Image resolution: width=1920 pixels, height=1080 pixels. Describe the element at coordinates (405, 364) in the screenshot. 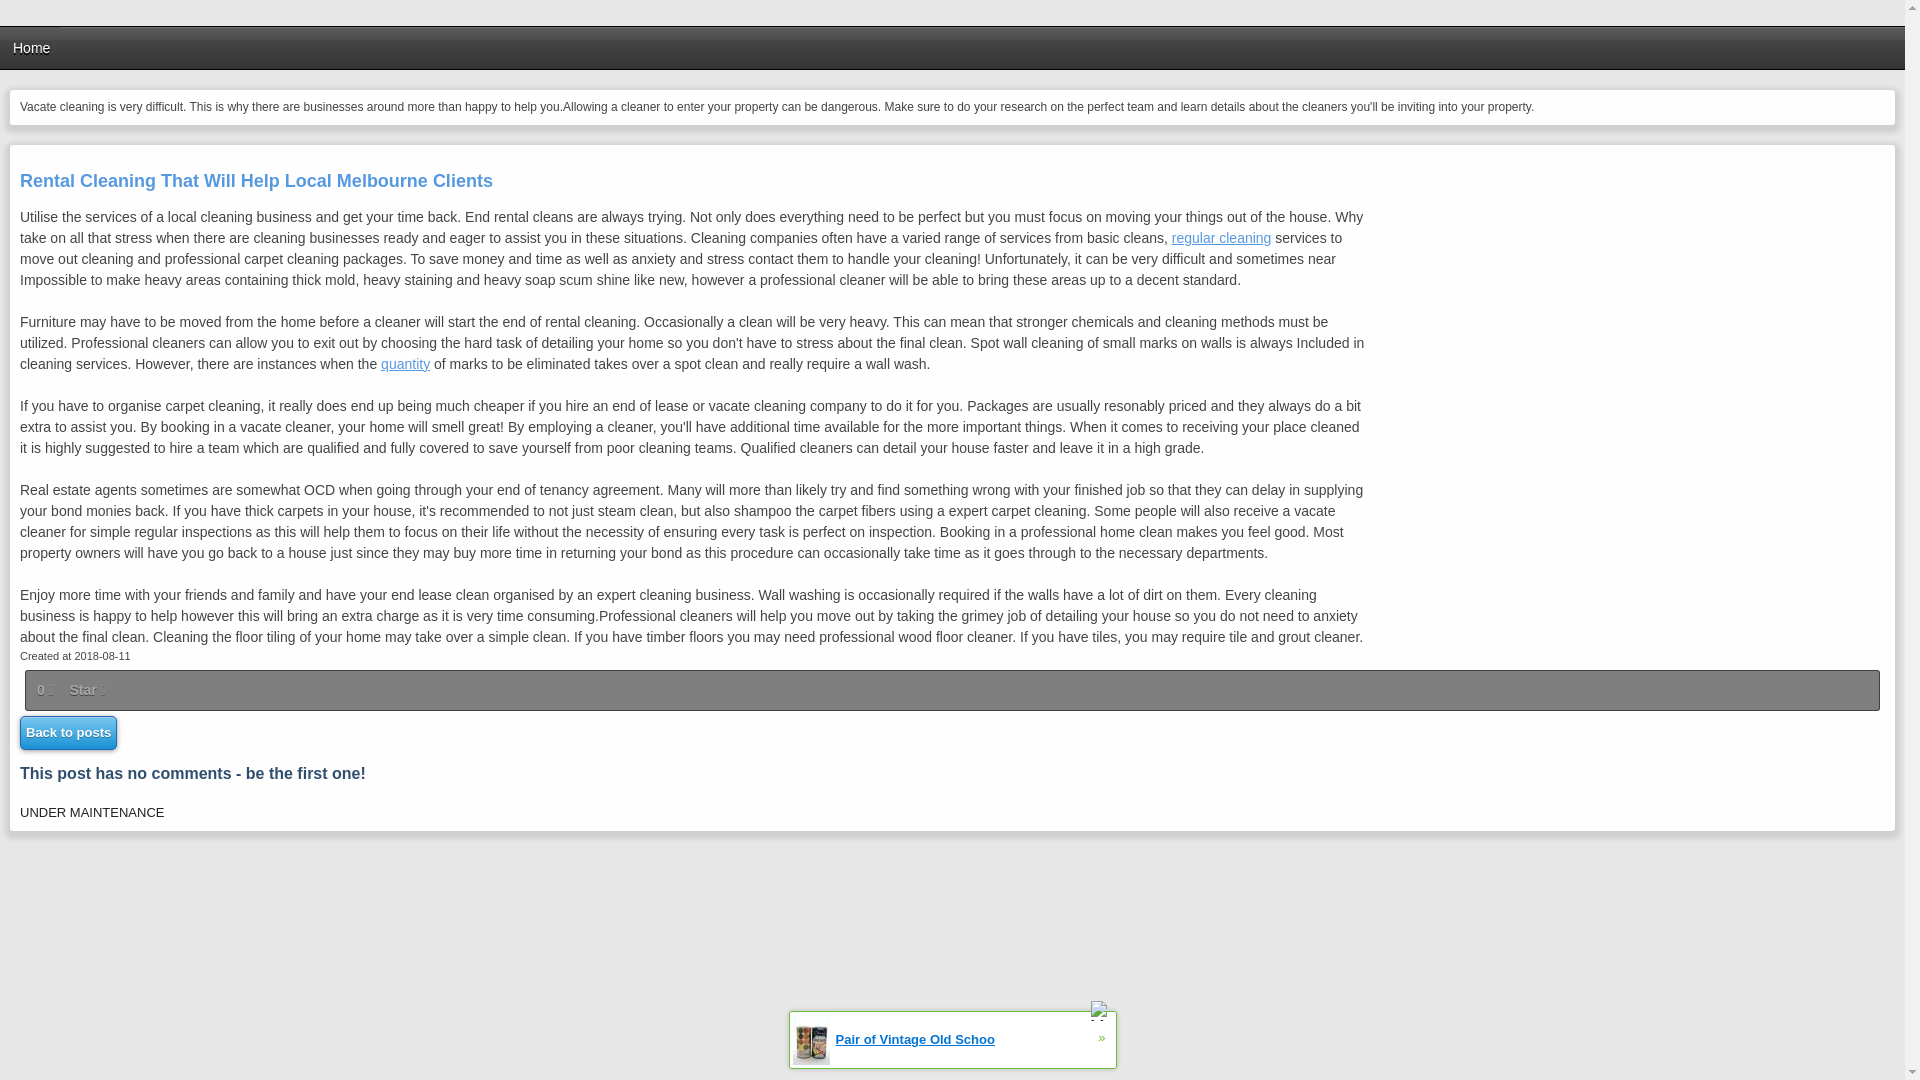

I see `quantity` at that location.